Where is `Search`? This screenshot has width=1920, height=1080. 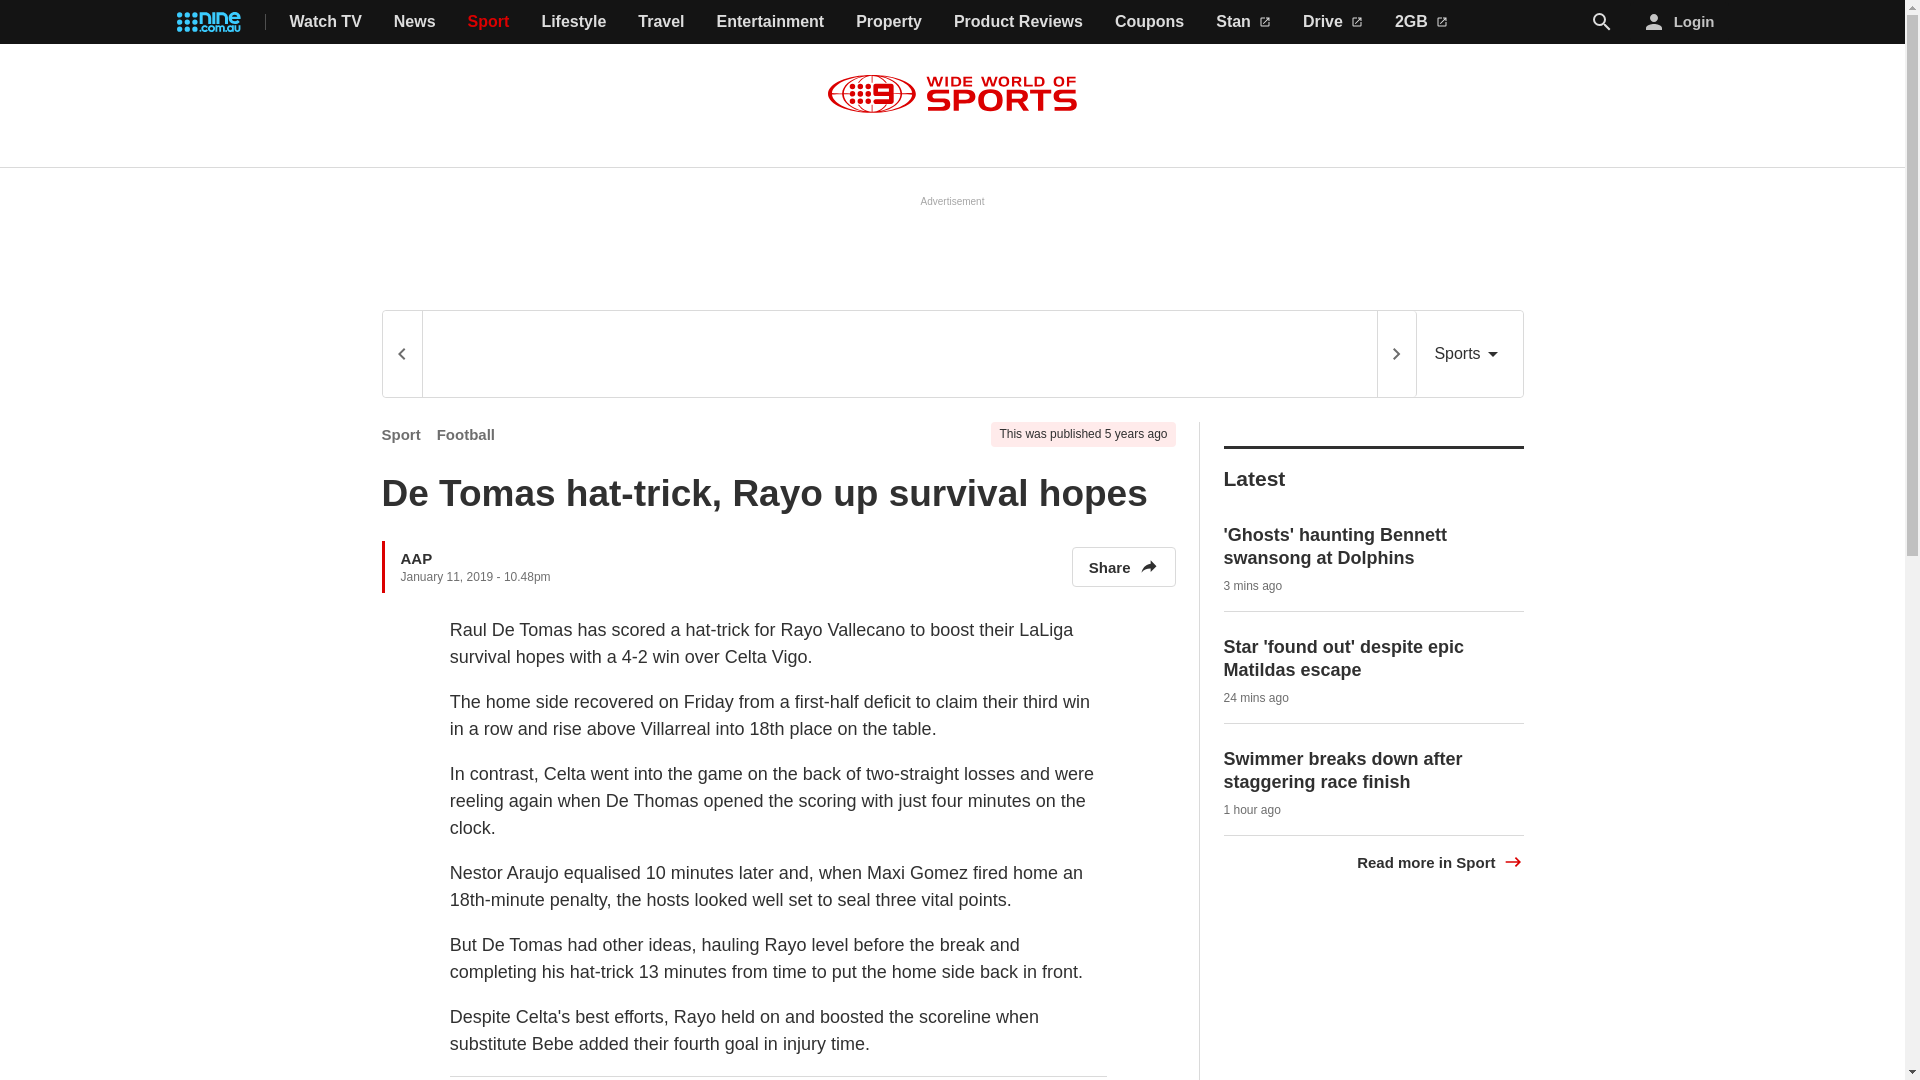
Search is located at coordinates (1602, 21).